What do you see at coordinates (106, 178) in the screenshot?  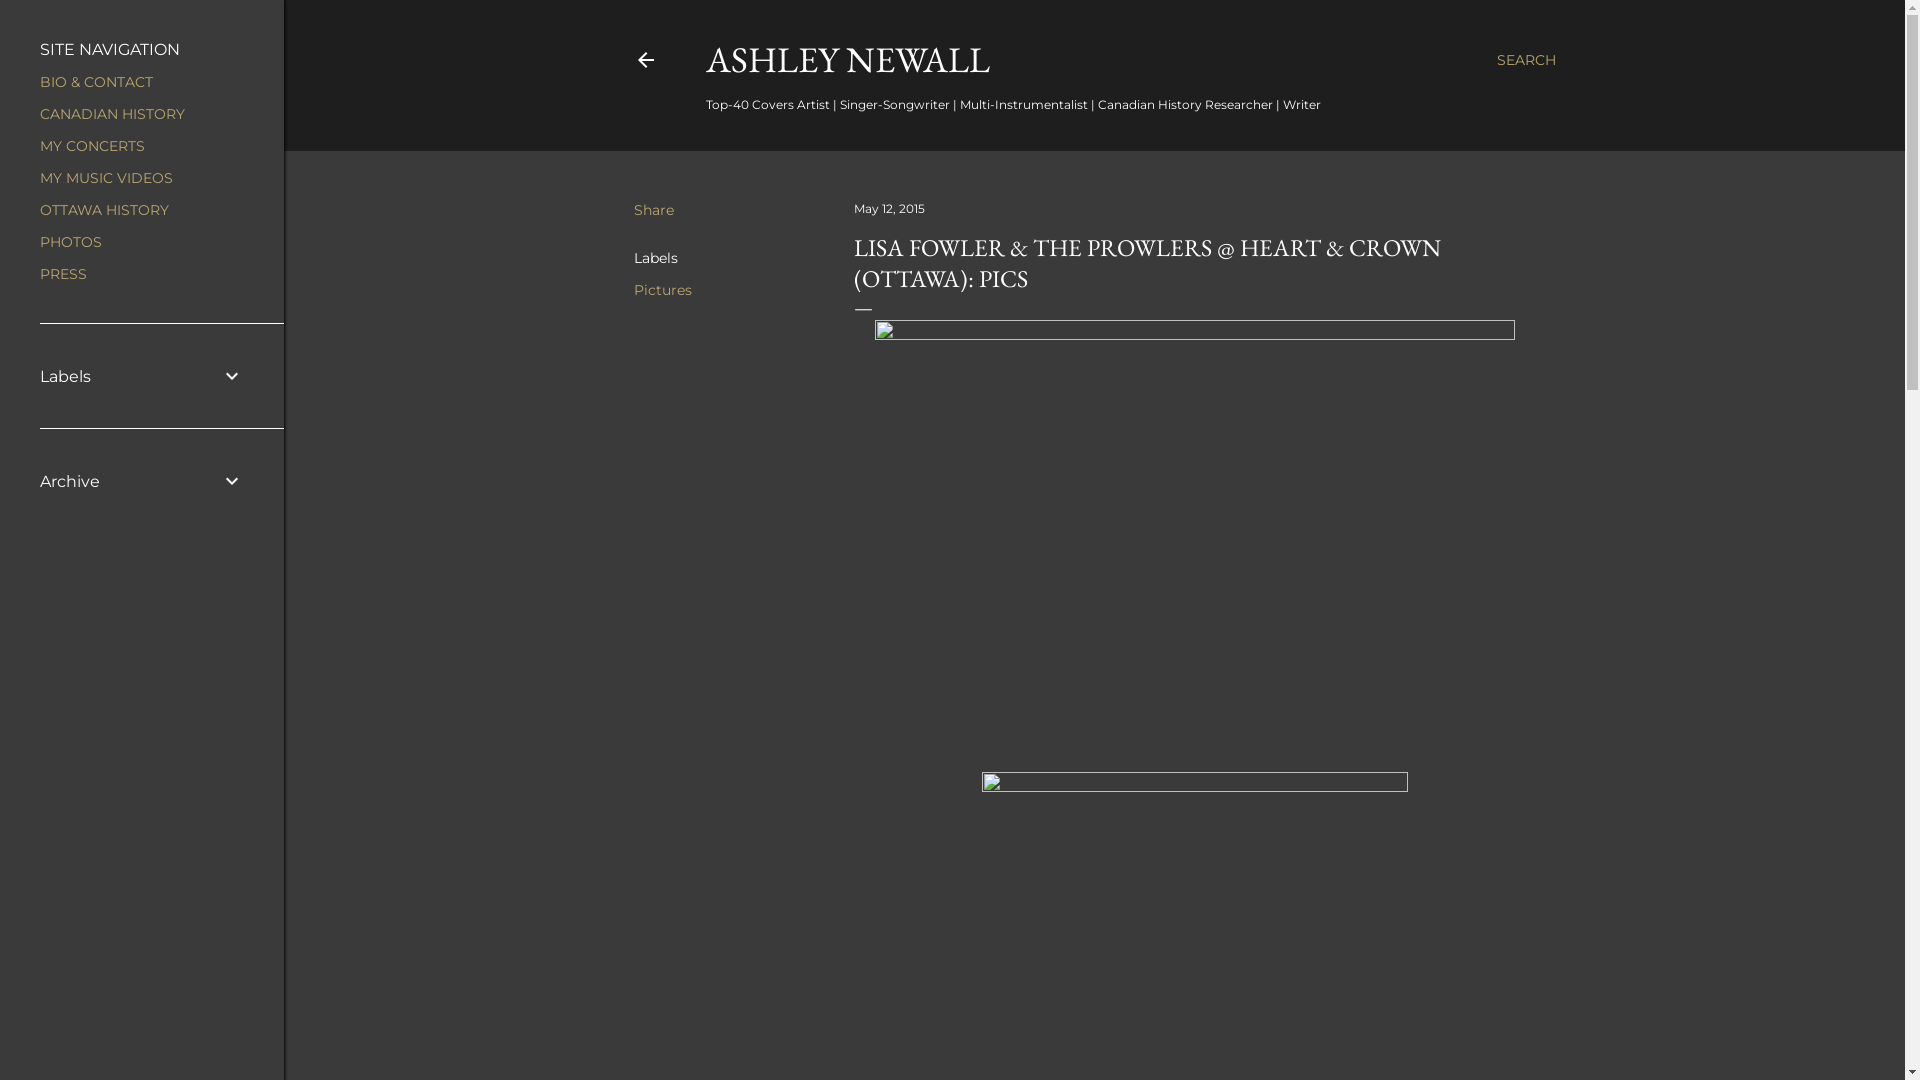 I see `MY MUSIC VIDEOS` at bounding box center [106, 178].